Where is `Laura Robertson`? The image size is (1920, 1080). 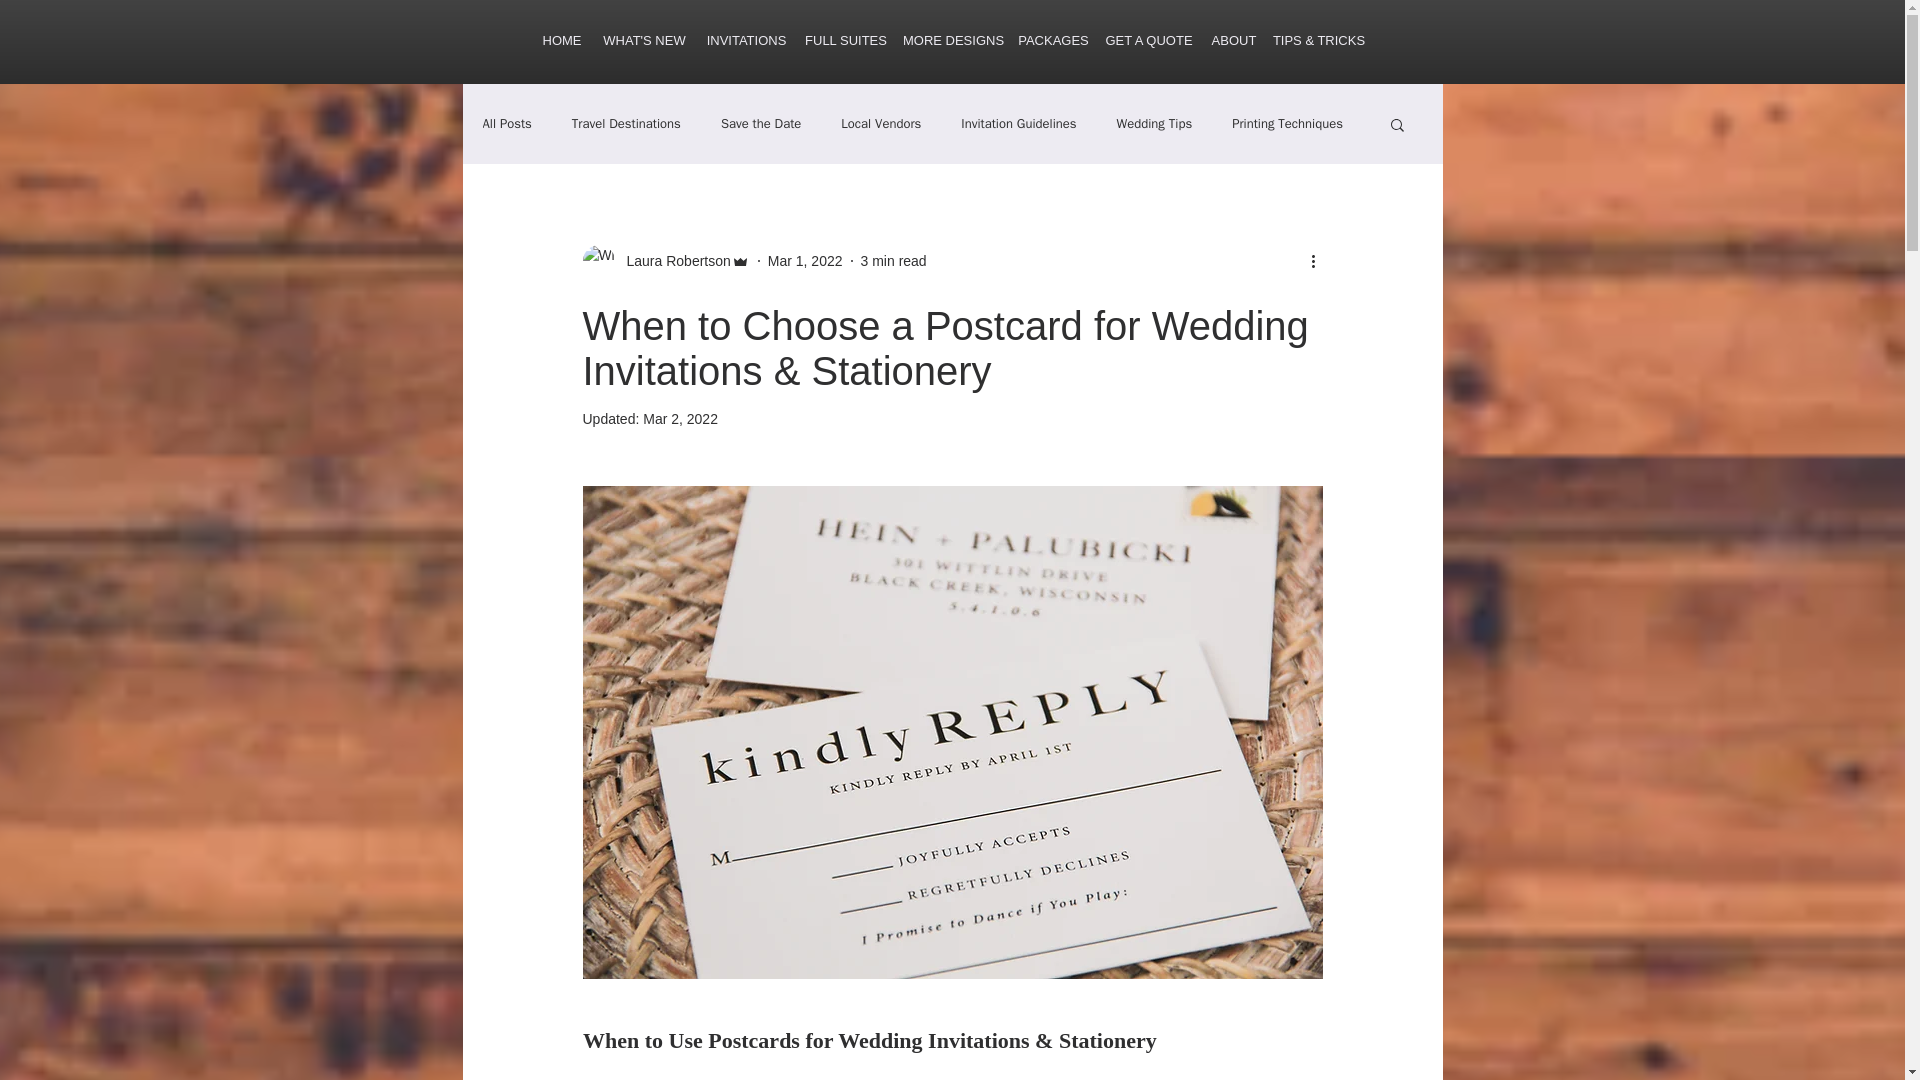 Laura Robertson is located at coordinates (672, 260).